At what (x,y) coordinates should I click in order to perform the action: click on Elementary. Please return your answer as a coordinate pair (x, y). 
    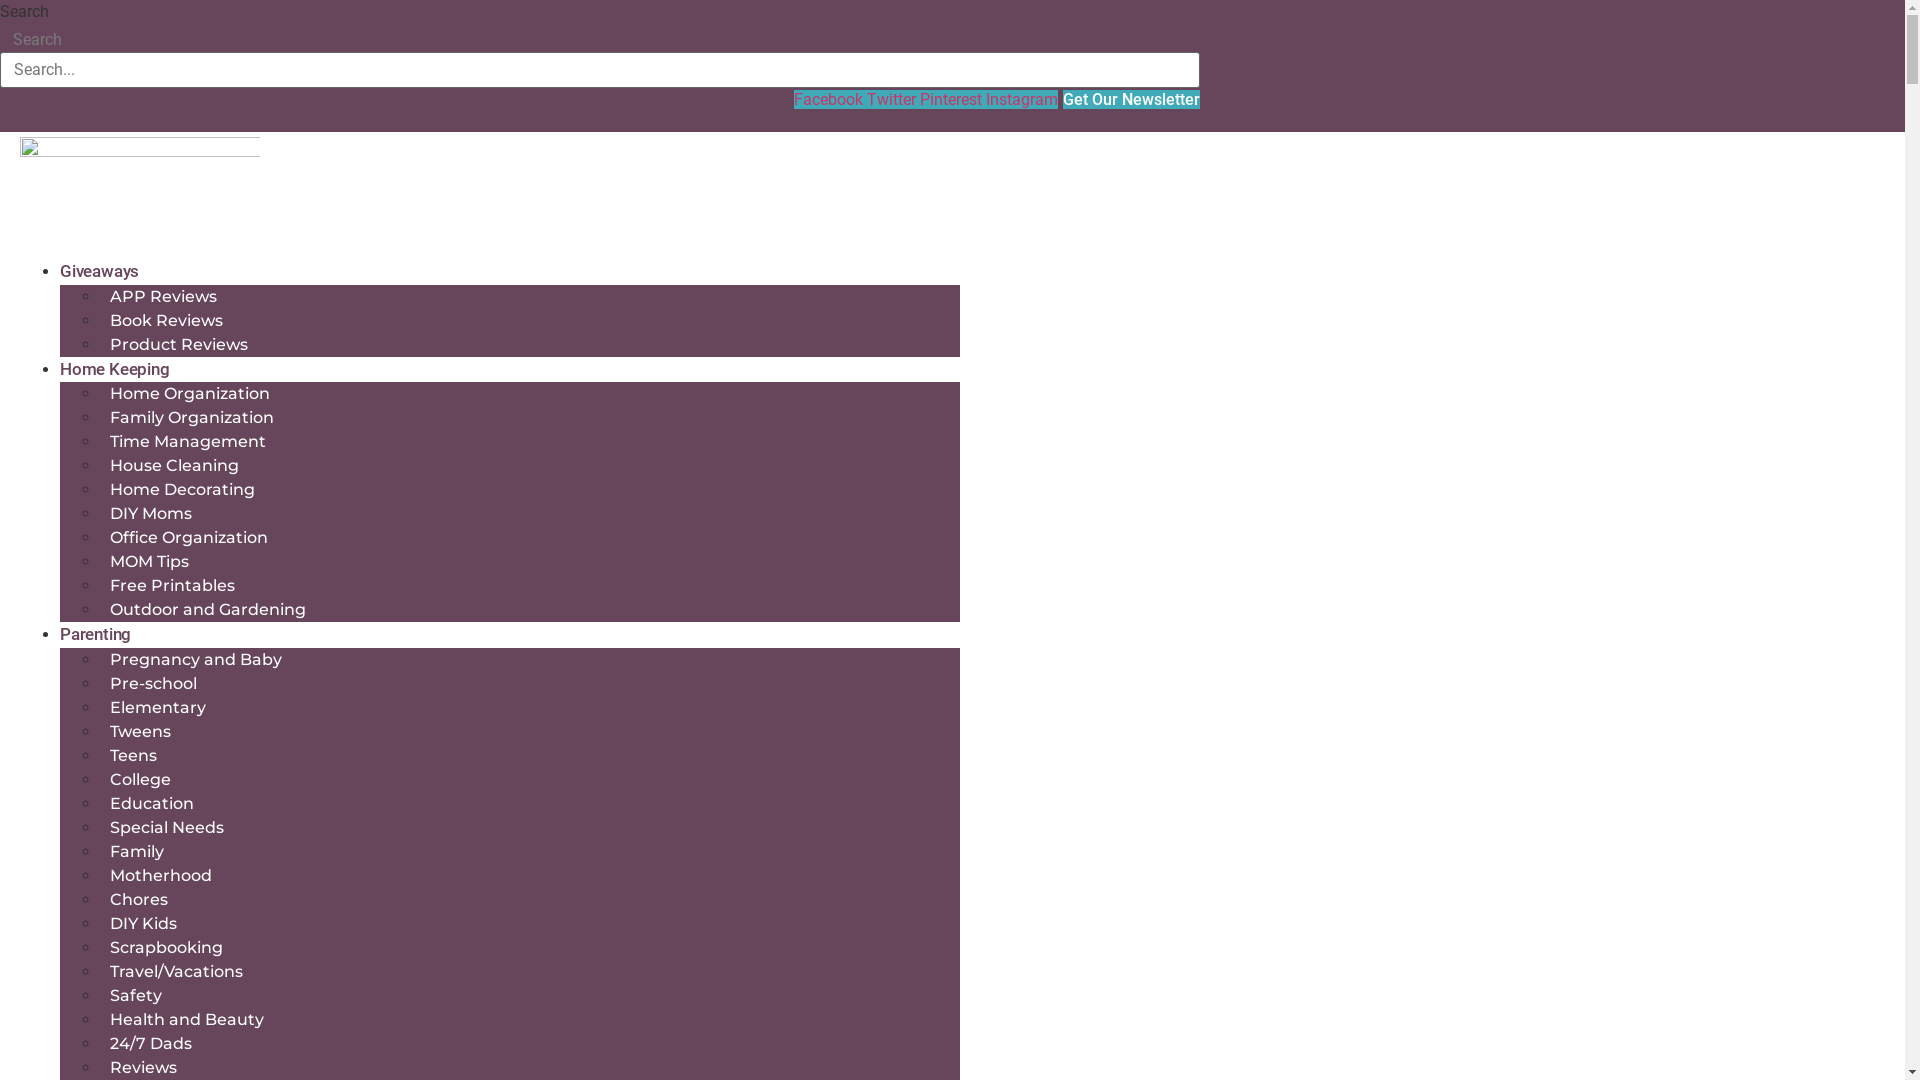
    Looking at the image, I should click on (158, 708).